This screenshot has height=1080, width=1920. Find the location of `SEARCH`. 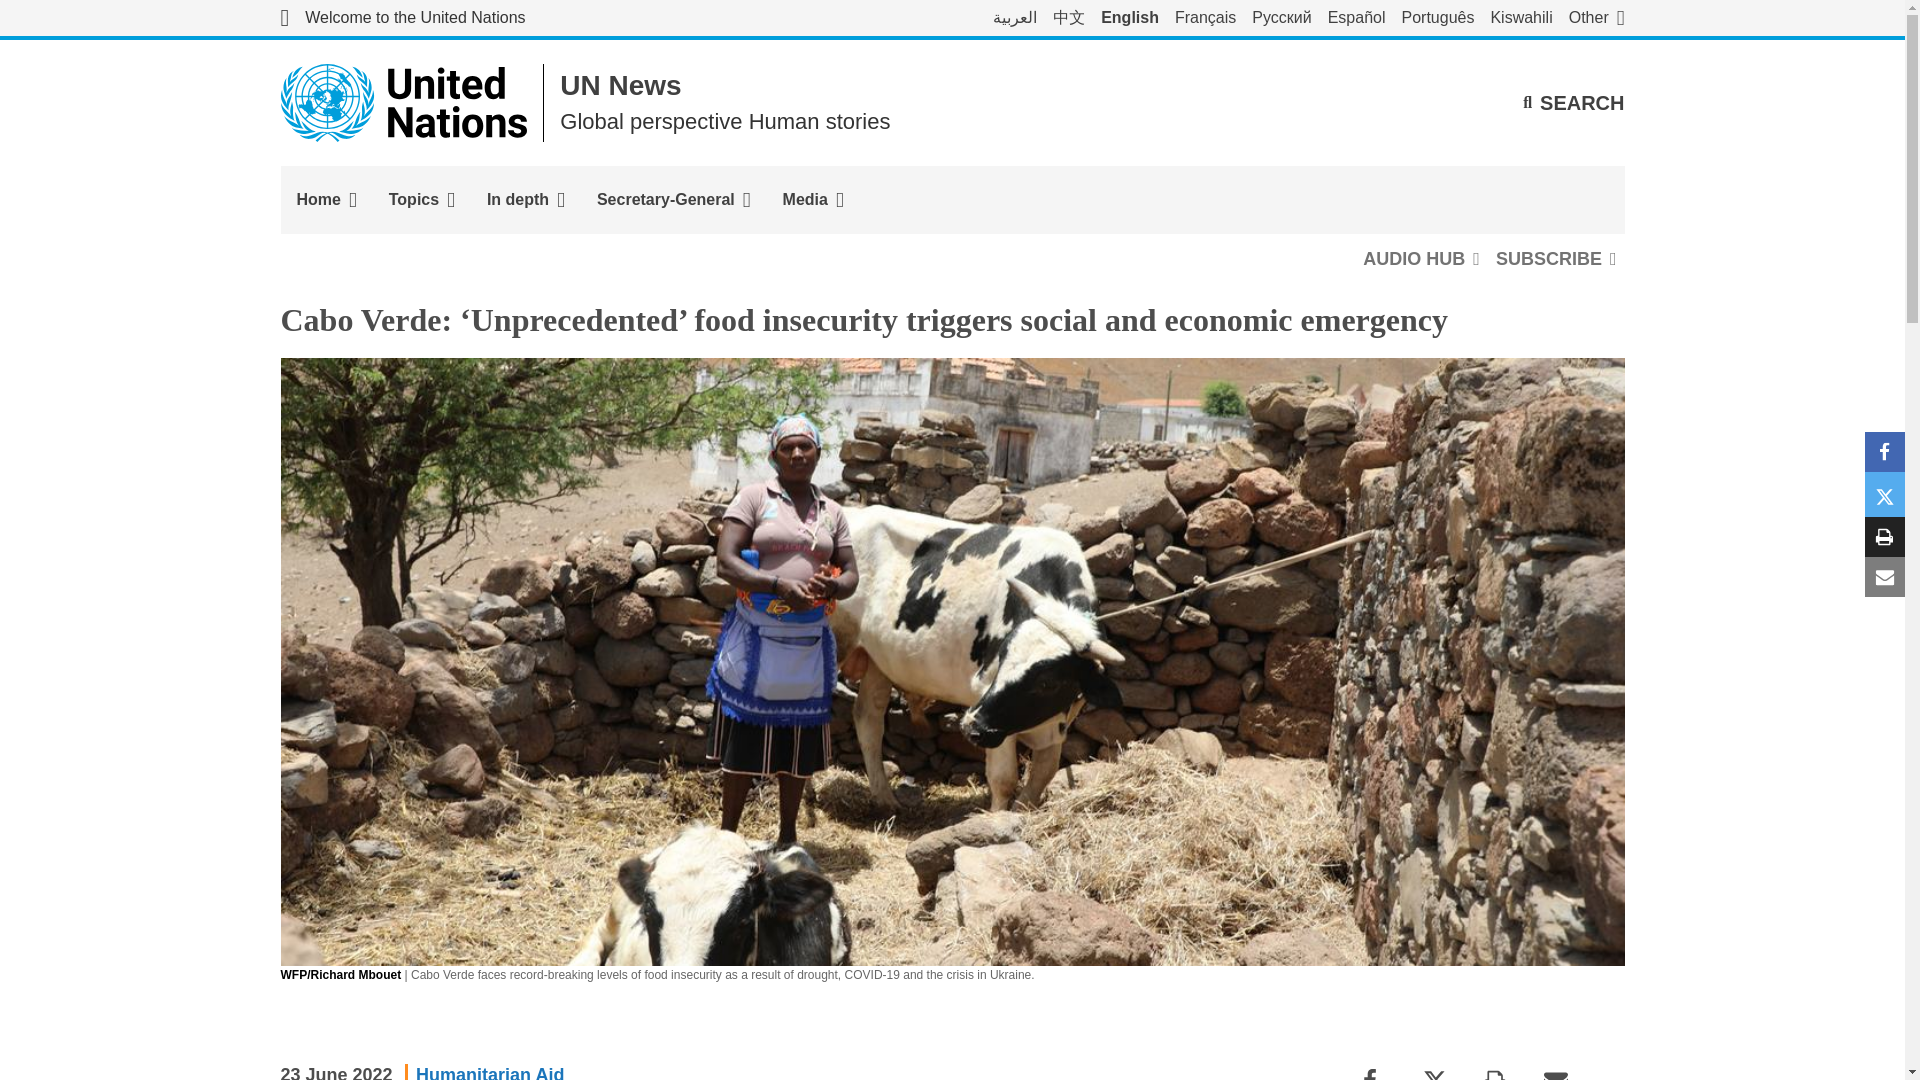

SEARCH is located at coordinates (1573, 102).